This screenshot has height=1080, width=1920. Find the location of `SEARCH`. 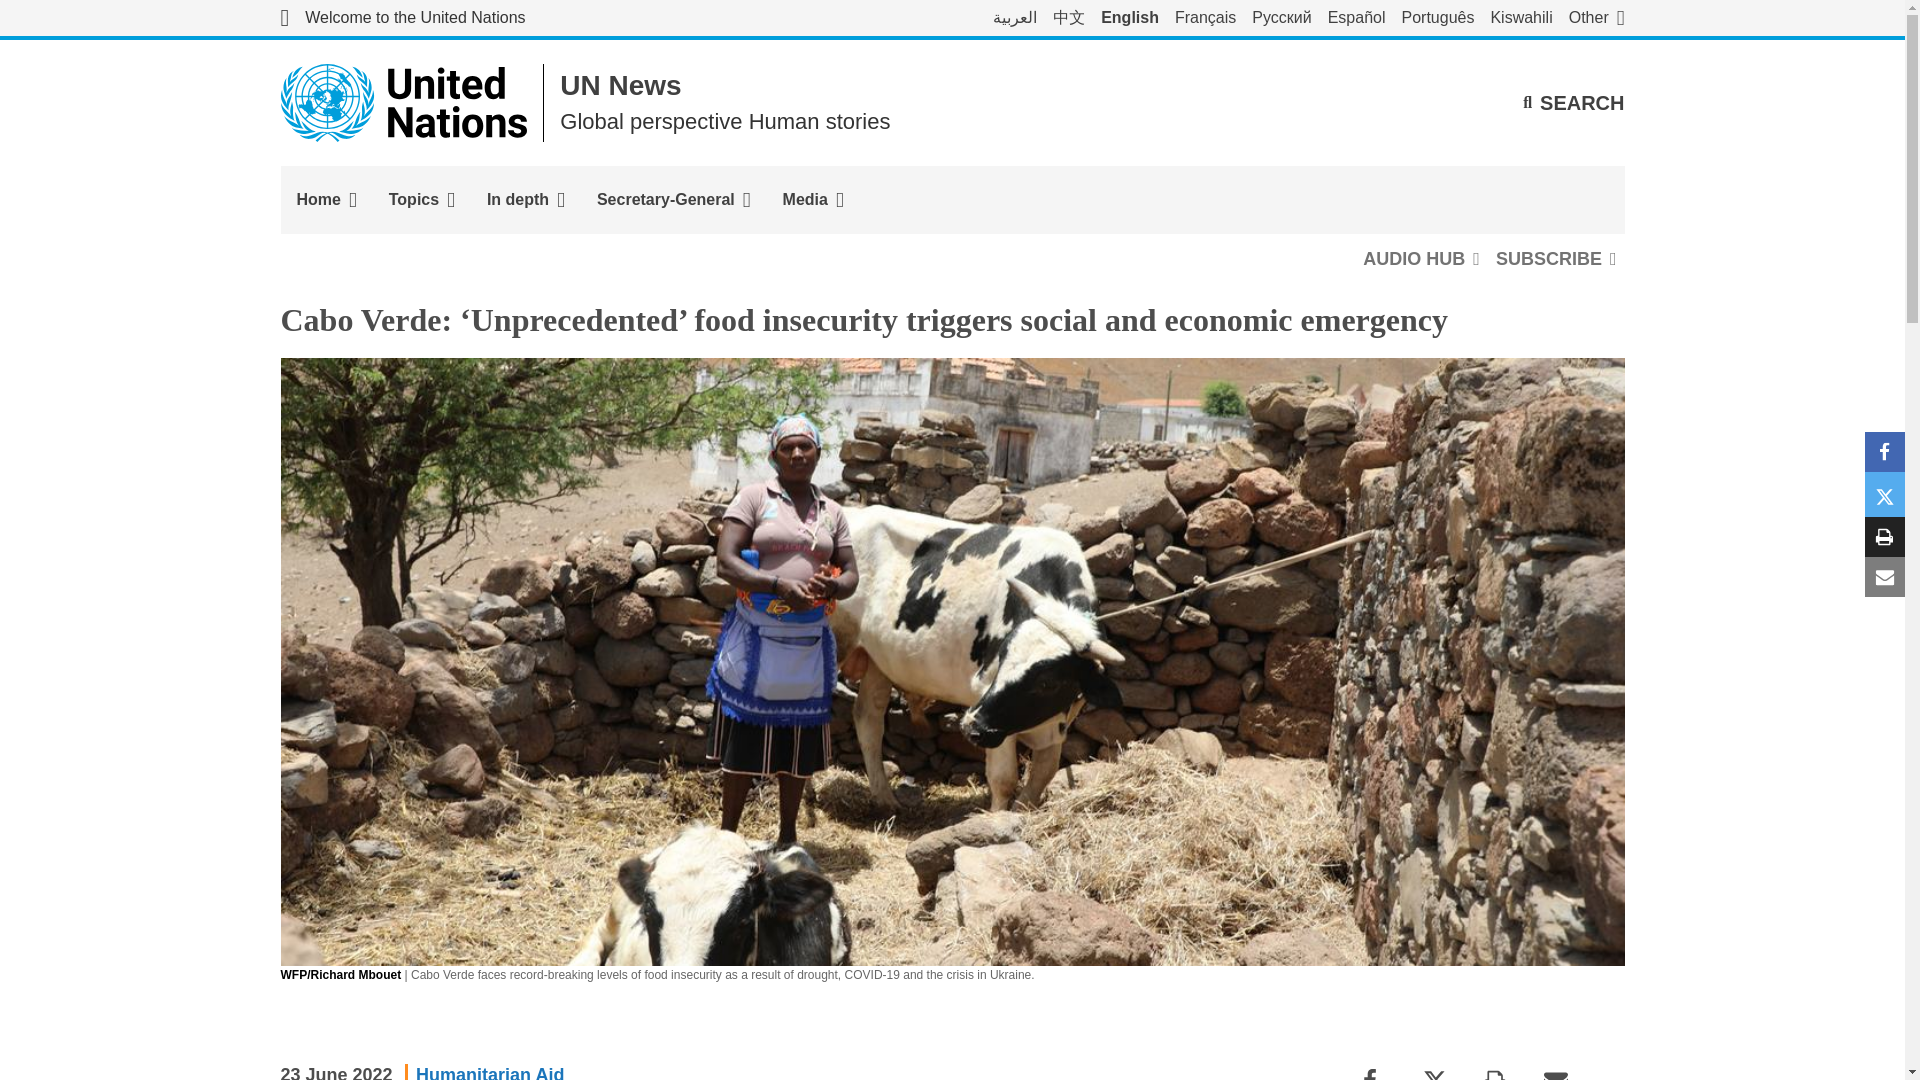

SEARCH is located at coordinates (1573, 102).